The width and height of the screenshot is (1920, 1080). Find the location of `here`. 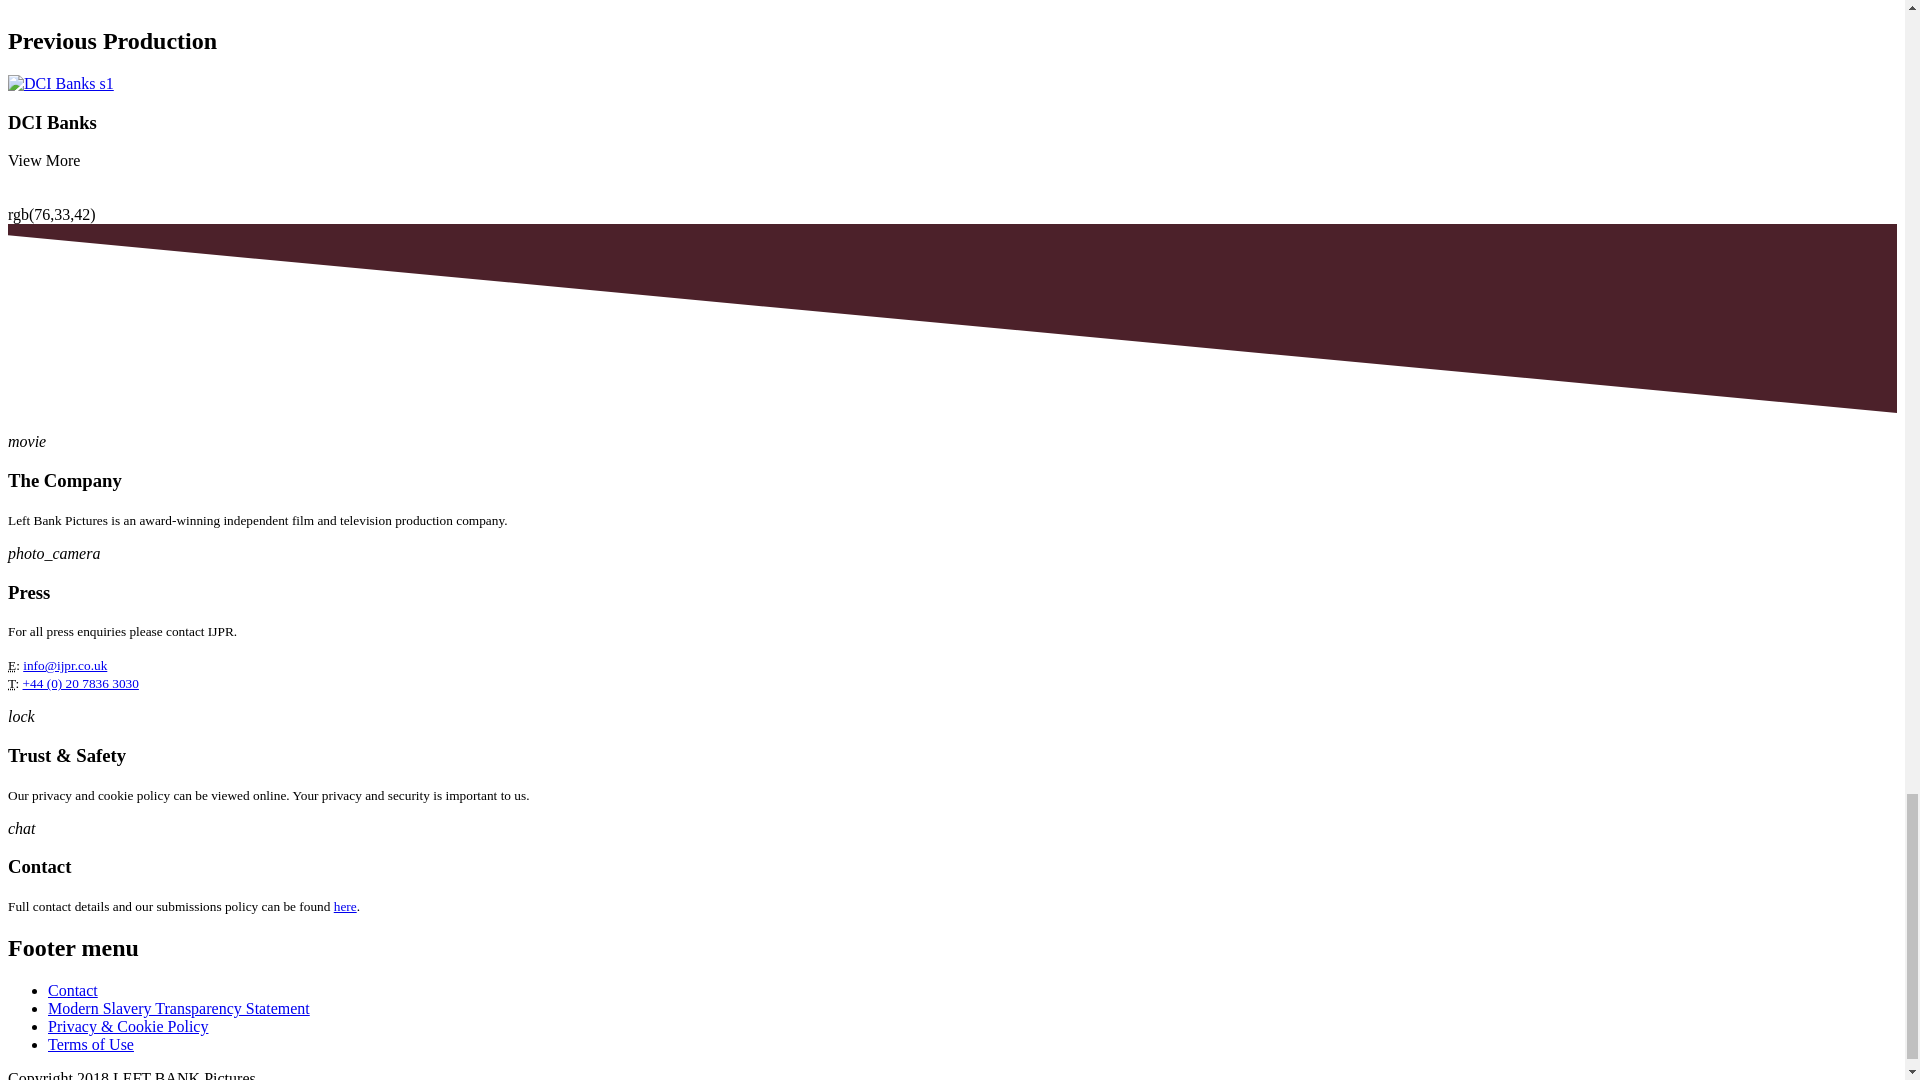

here is located at coordinates (346, 906).